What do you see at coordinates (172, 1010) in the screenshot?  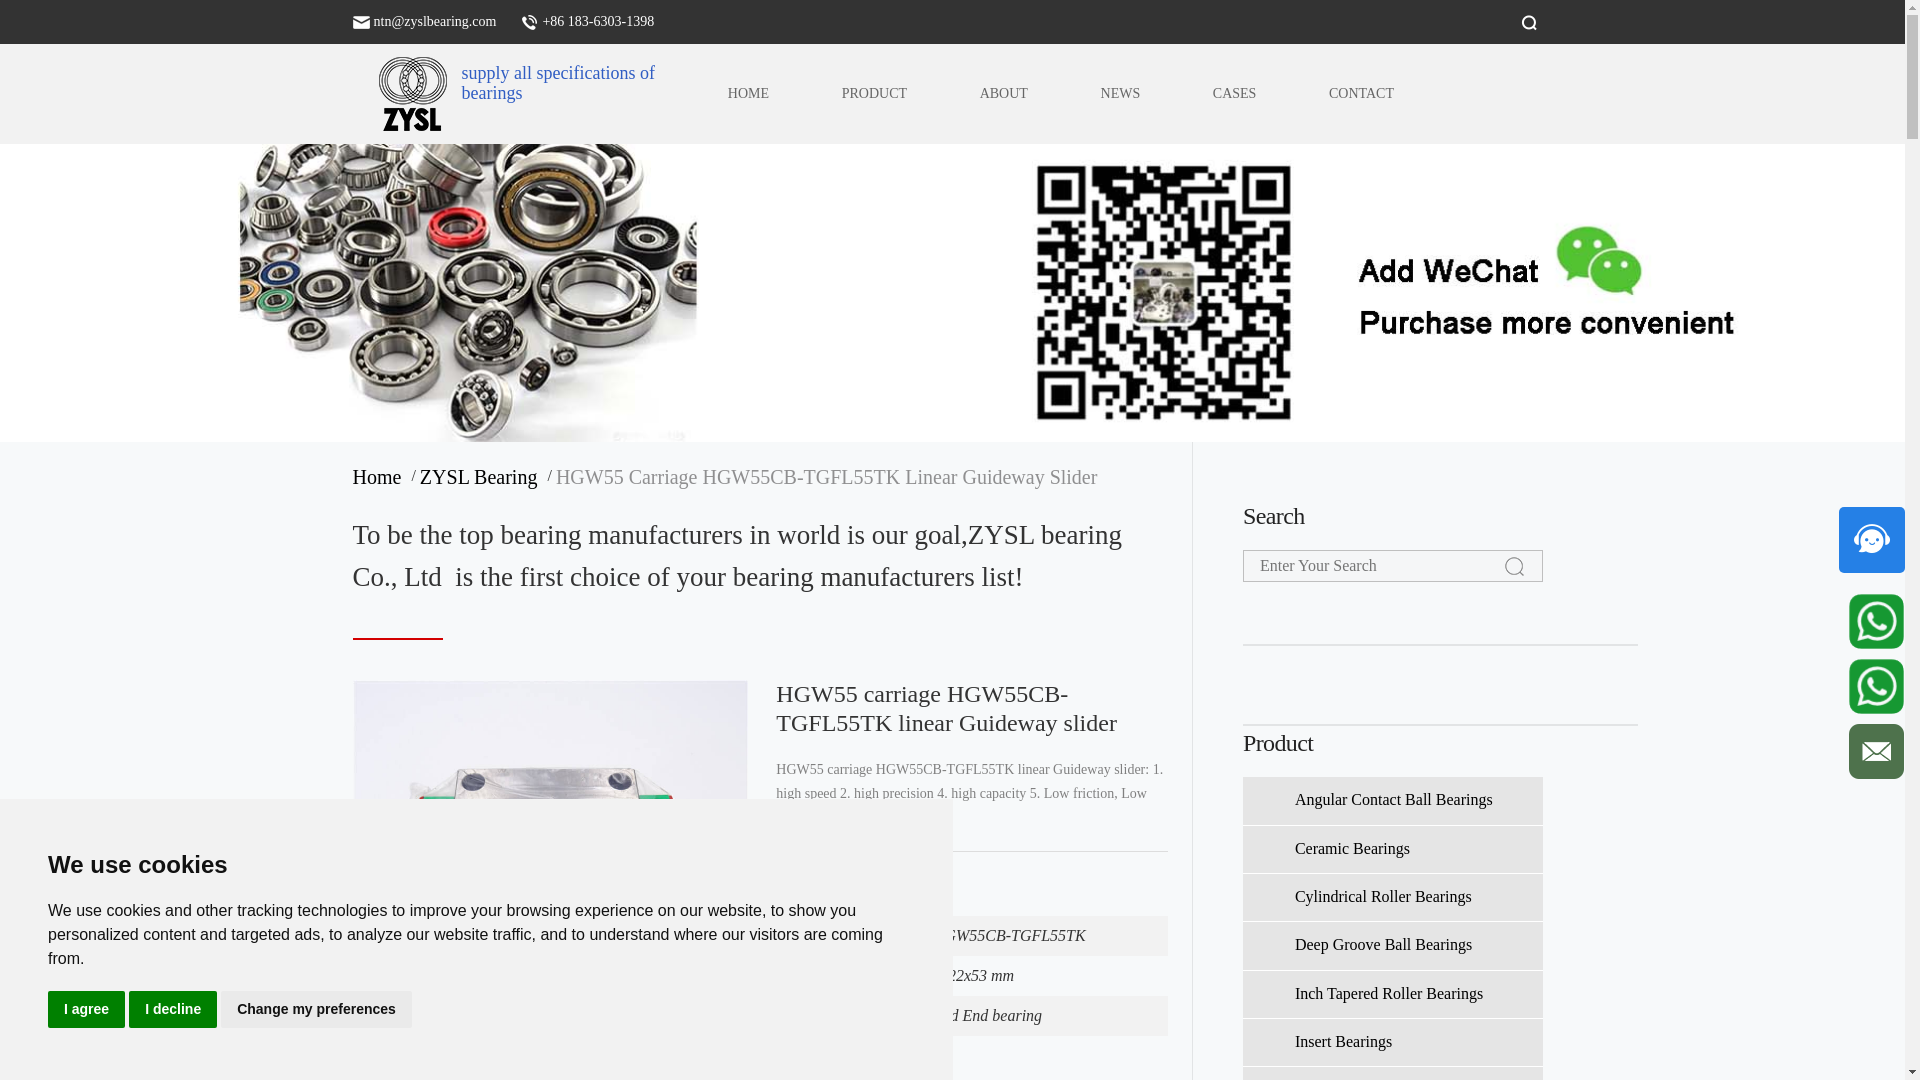 I see `I decline` at bounding box center [172, 1010].